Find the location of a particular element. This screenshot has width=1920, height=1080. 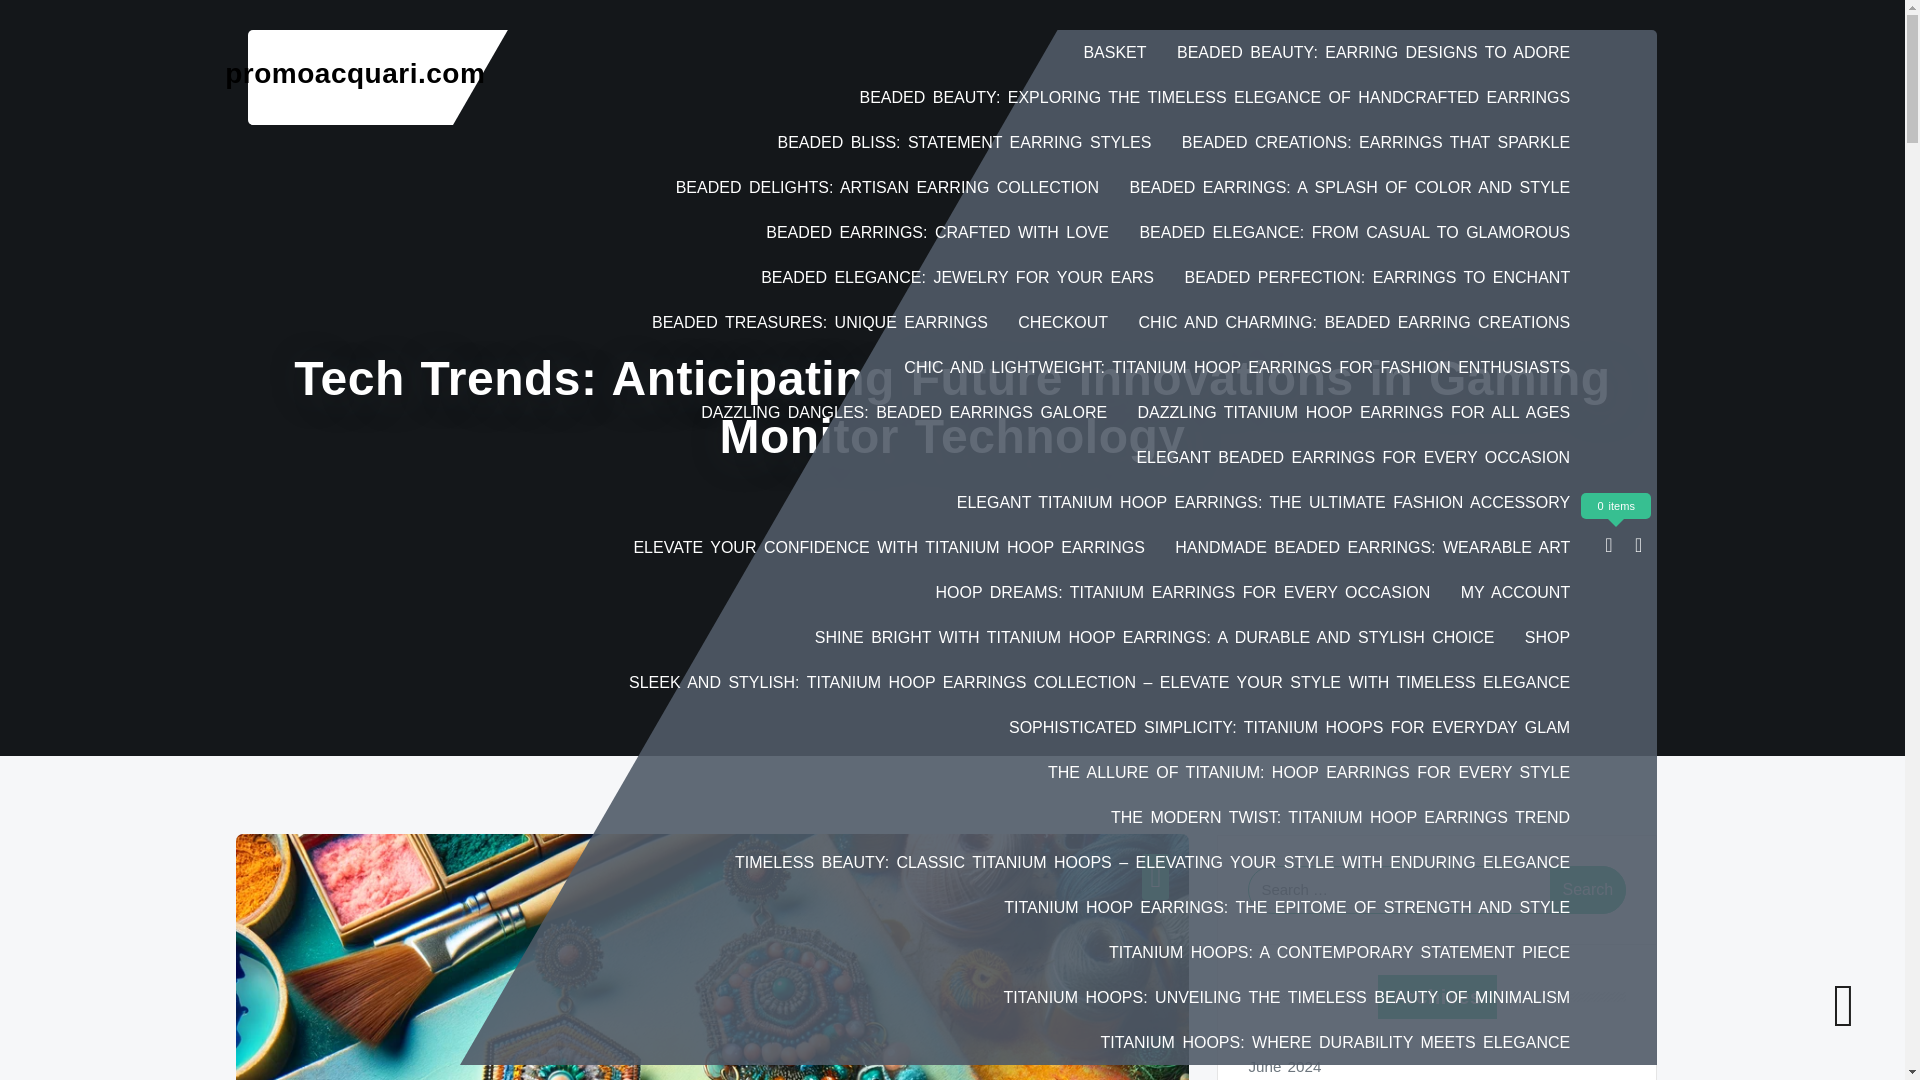

THE ALLURE OF TITANIUM: HOOP EARRINGS FOR EVERY STYLE is located at coordinates (1309, 772).